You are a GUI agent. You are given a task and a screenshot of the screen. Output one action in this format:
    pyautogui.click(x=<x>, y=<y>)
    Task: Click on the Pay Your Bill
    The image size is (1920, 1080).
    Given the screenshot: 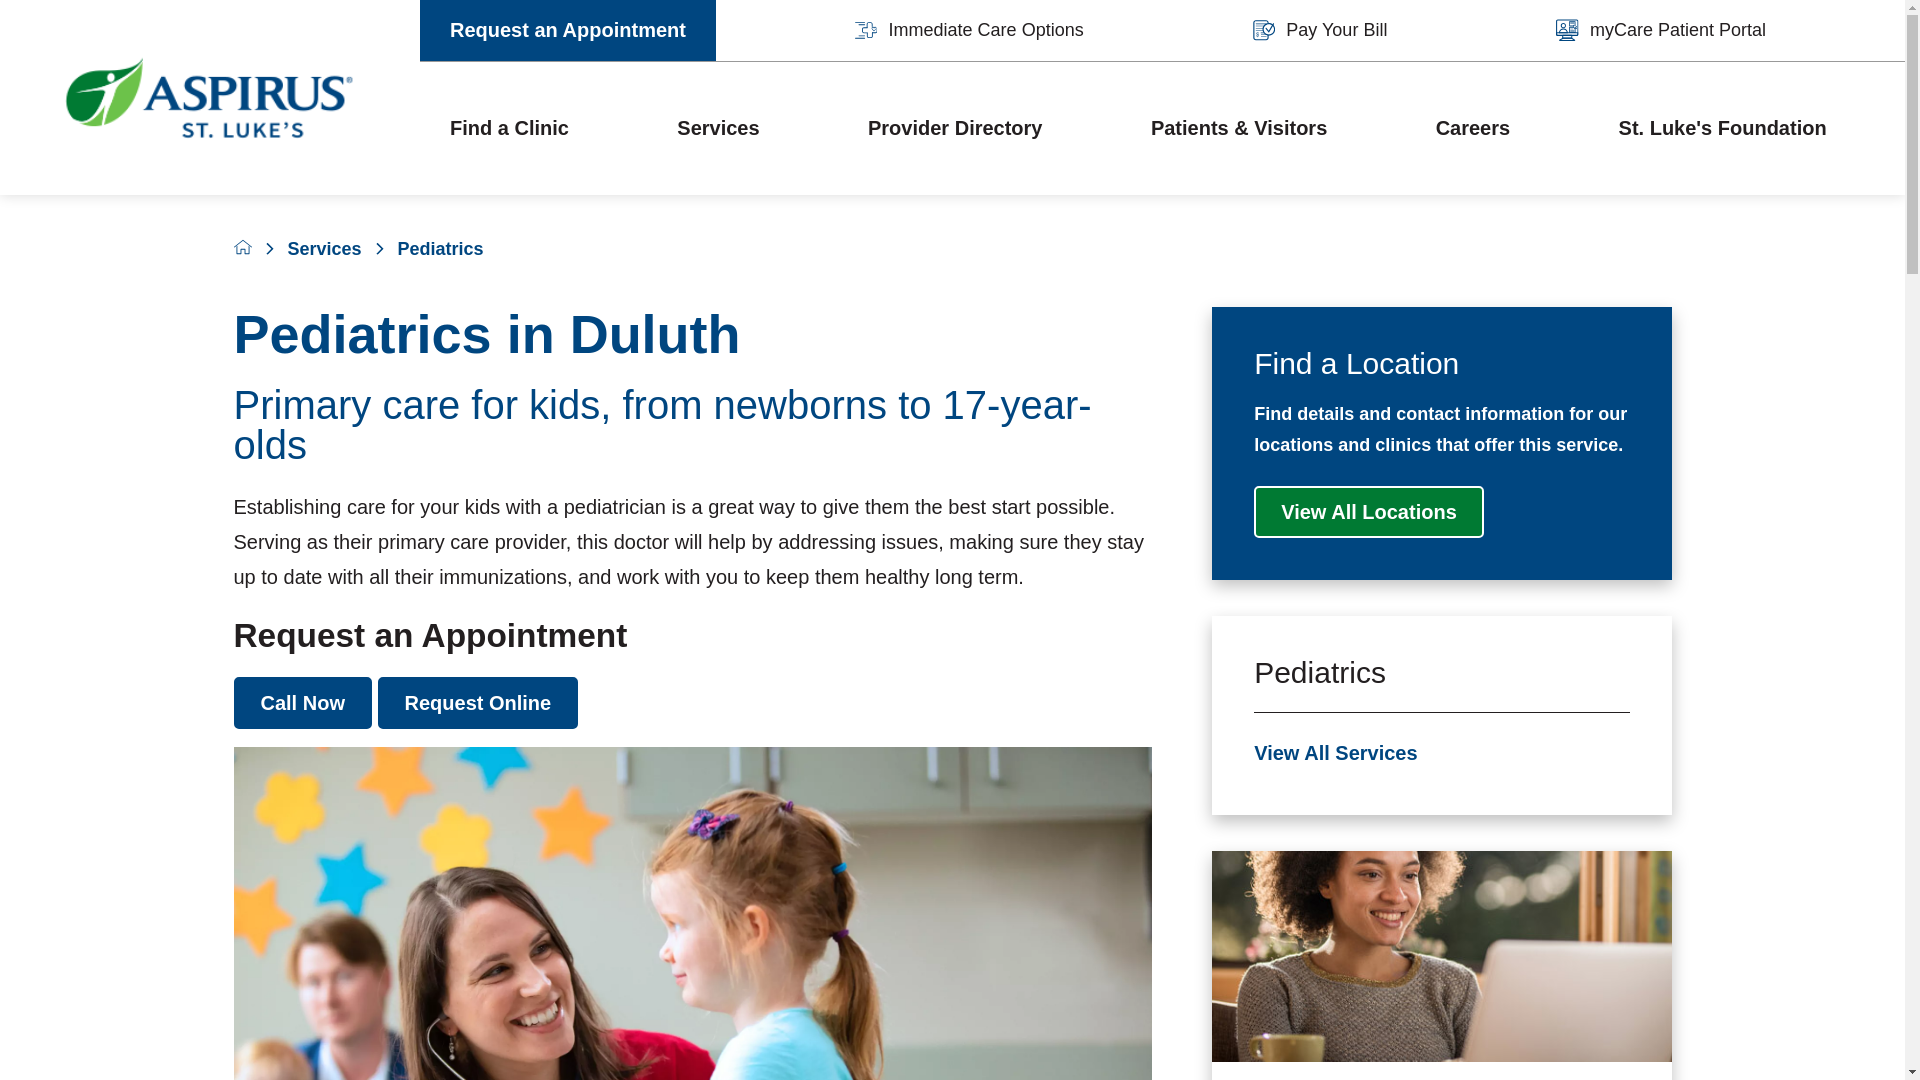 What is the action you would take?
    pyautogui.click(x=1320, y=30)
    